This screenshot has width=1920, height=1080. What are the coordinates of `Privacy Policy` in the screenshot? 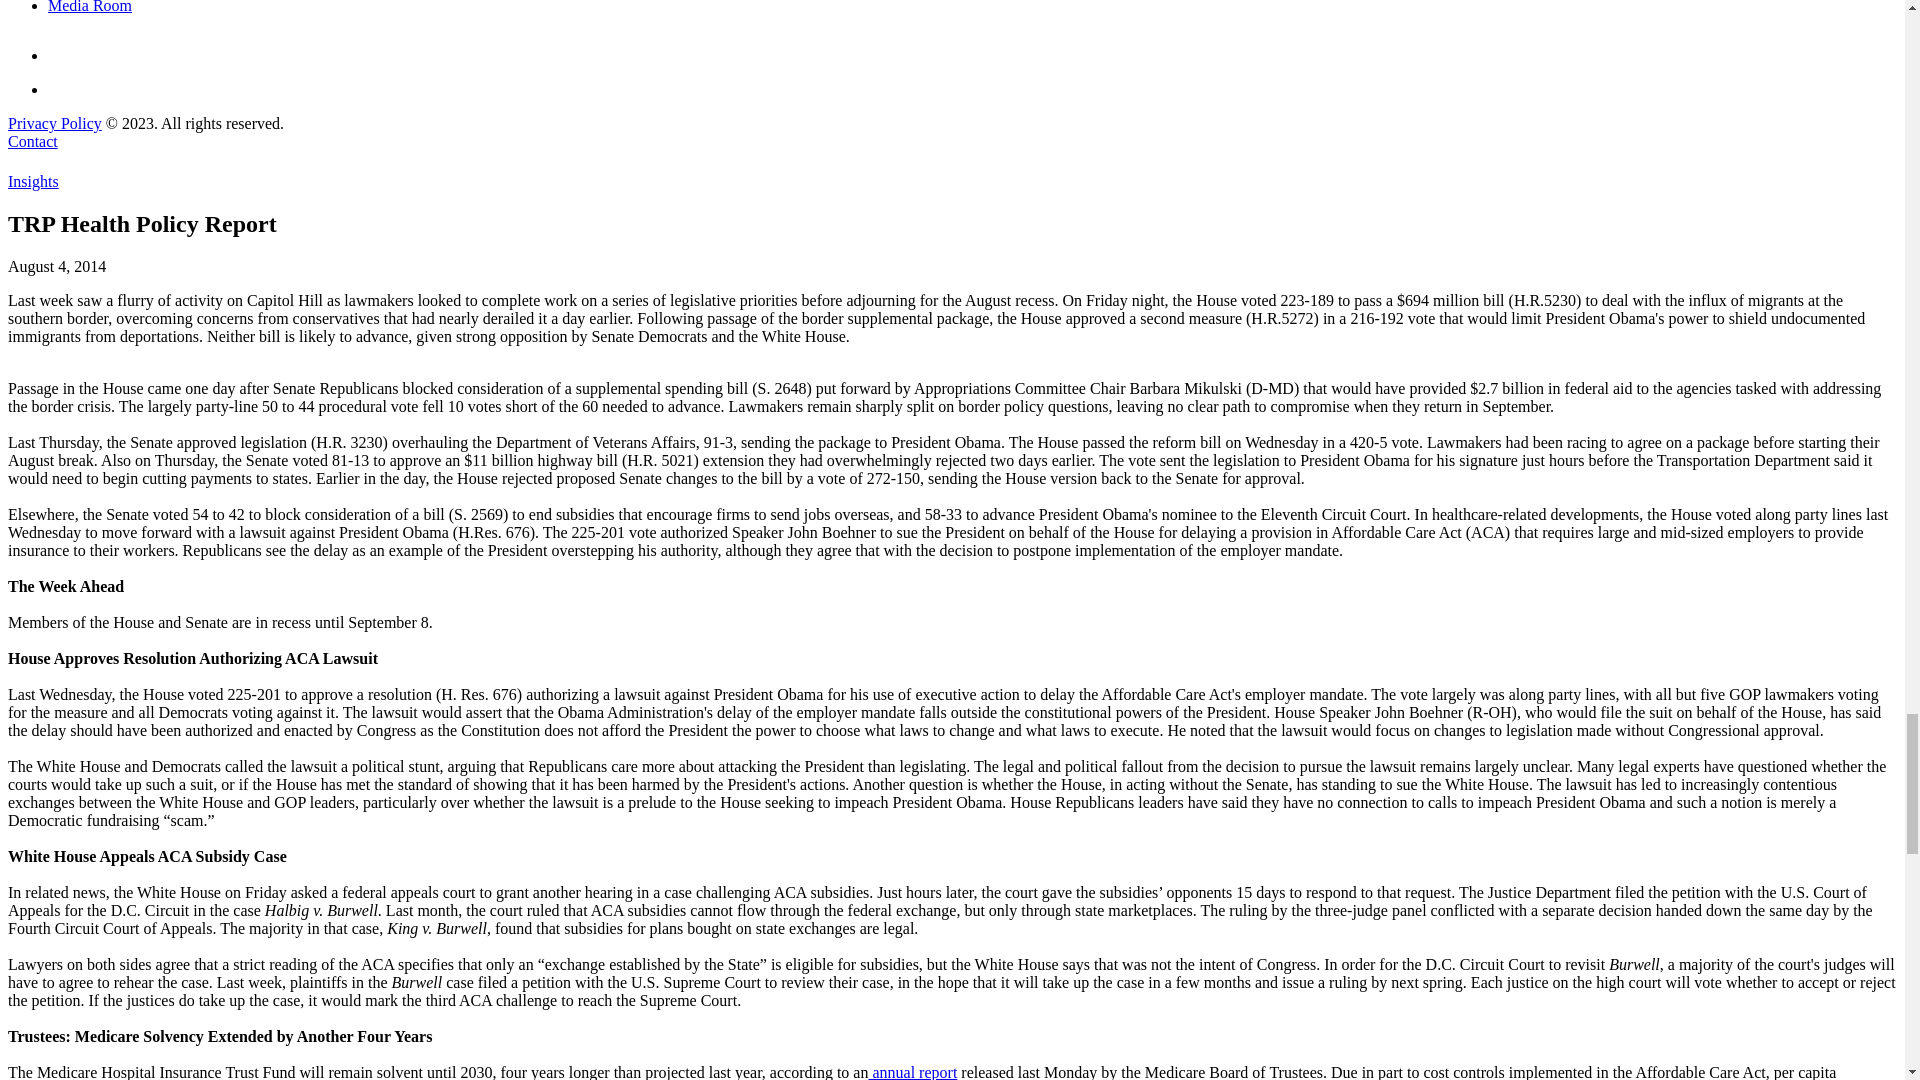 It's located at (54, 122).